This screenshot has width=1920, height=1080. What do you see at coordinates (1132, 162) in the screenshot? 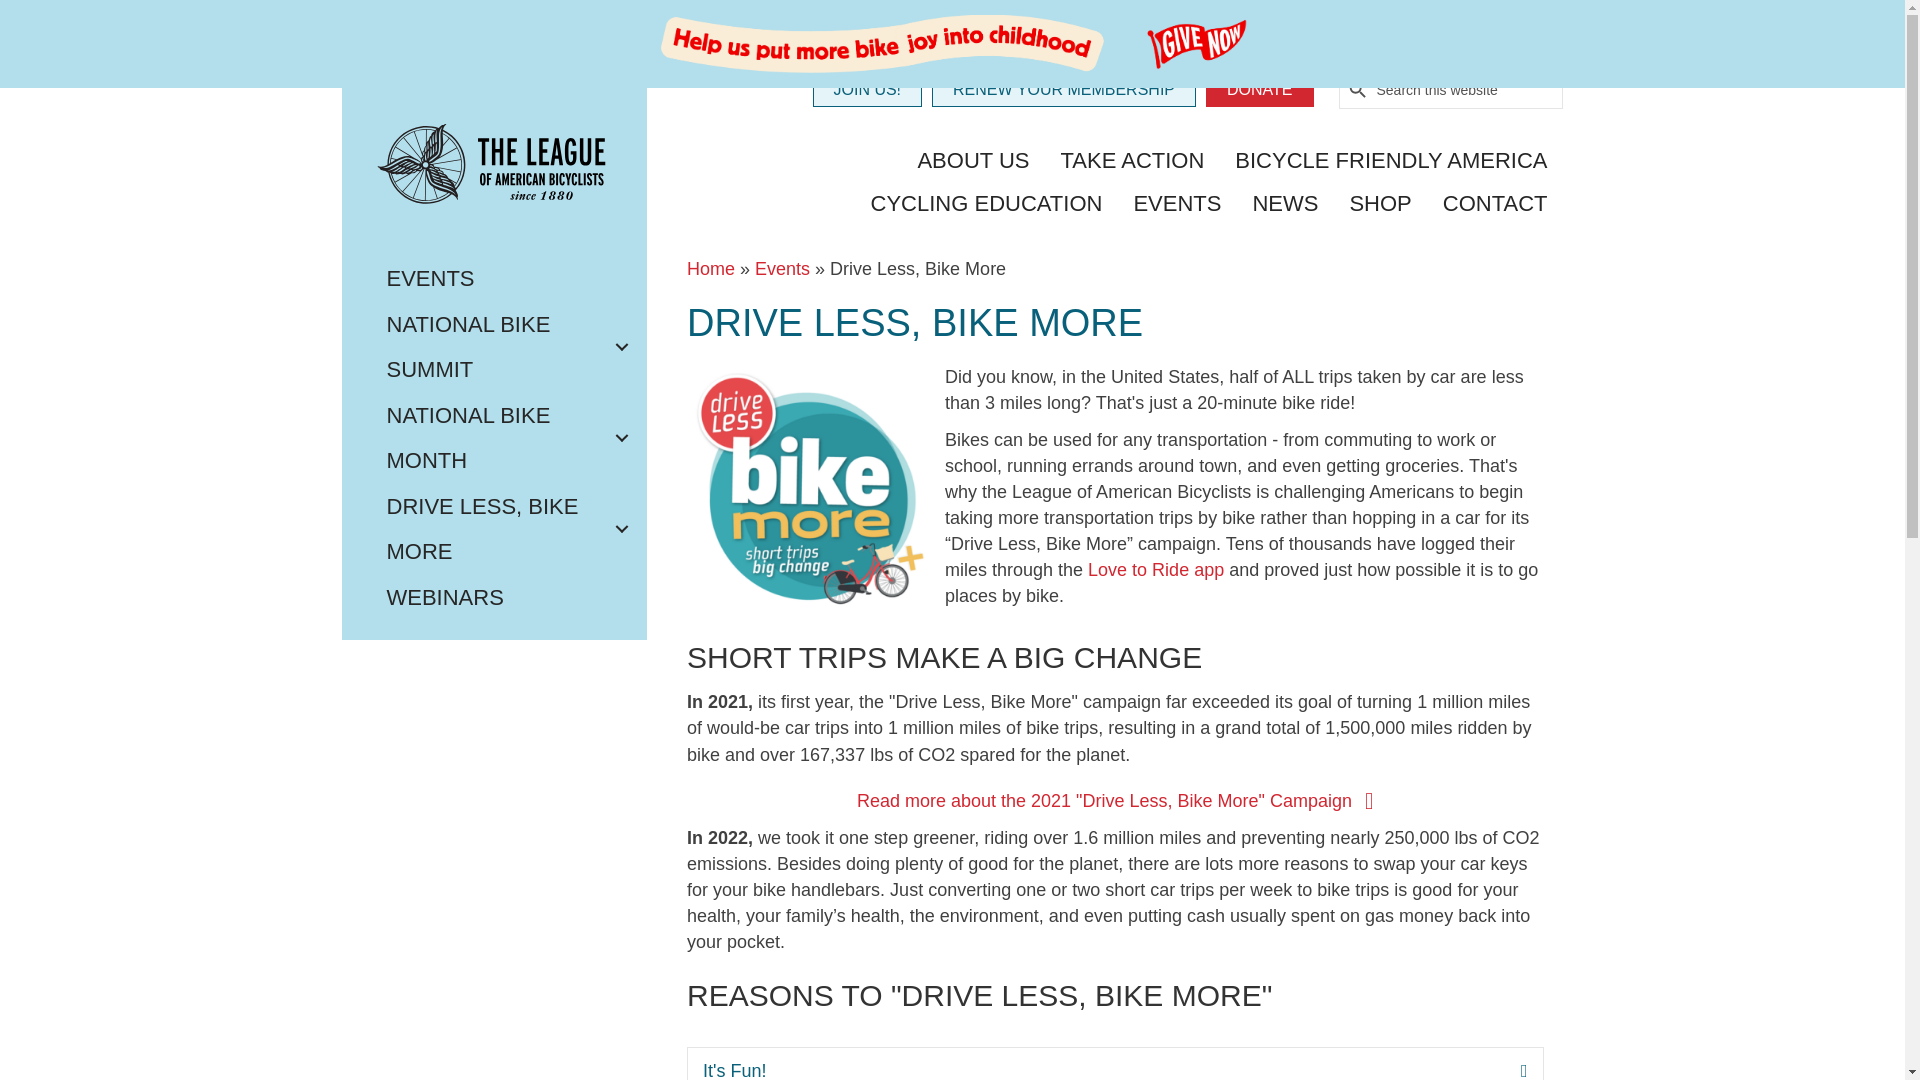
I see `TAKE ACTION` at bounding box center [1132, 162].